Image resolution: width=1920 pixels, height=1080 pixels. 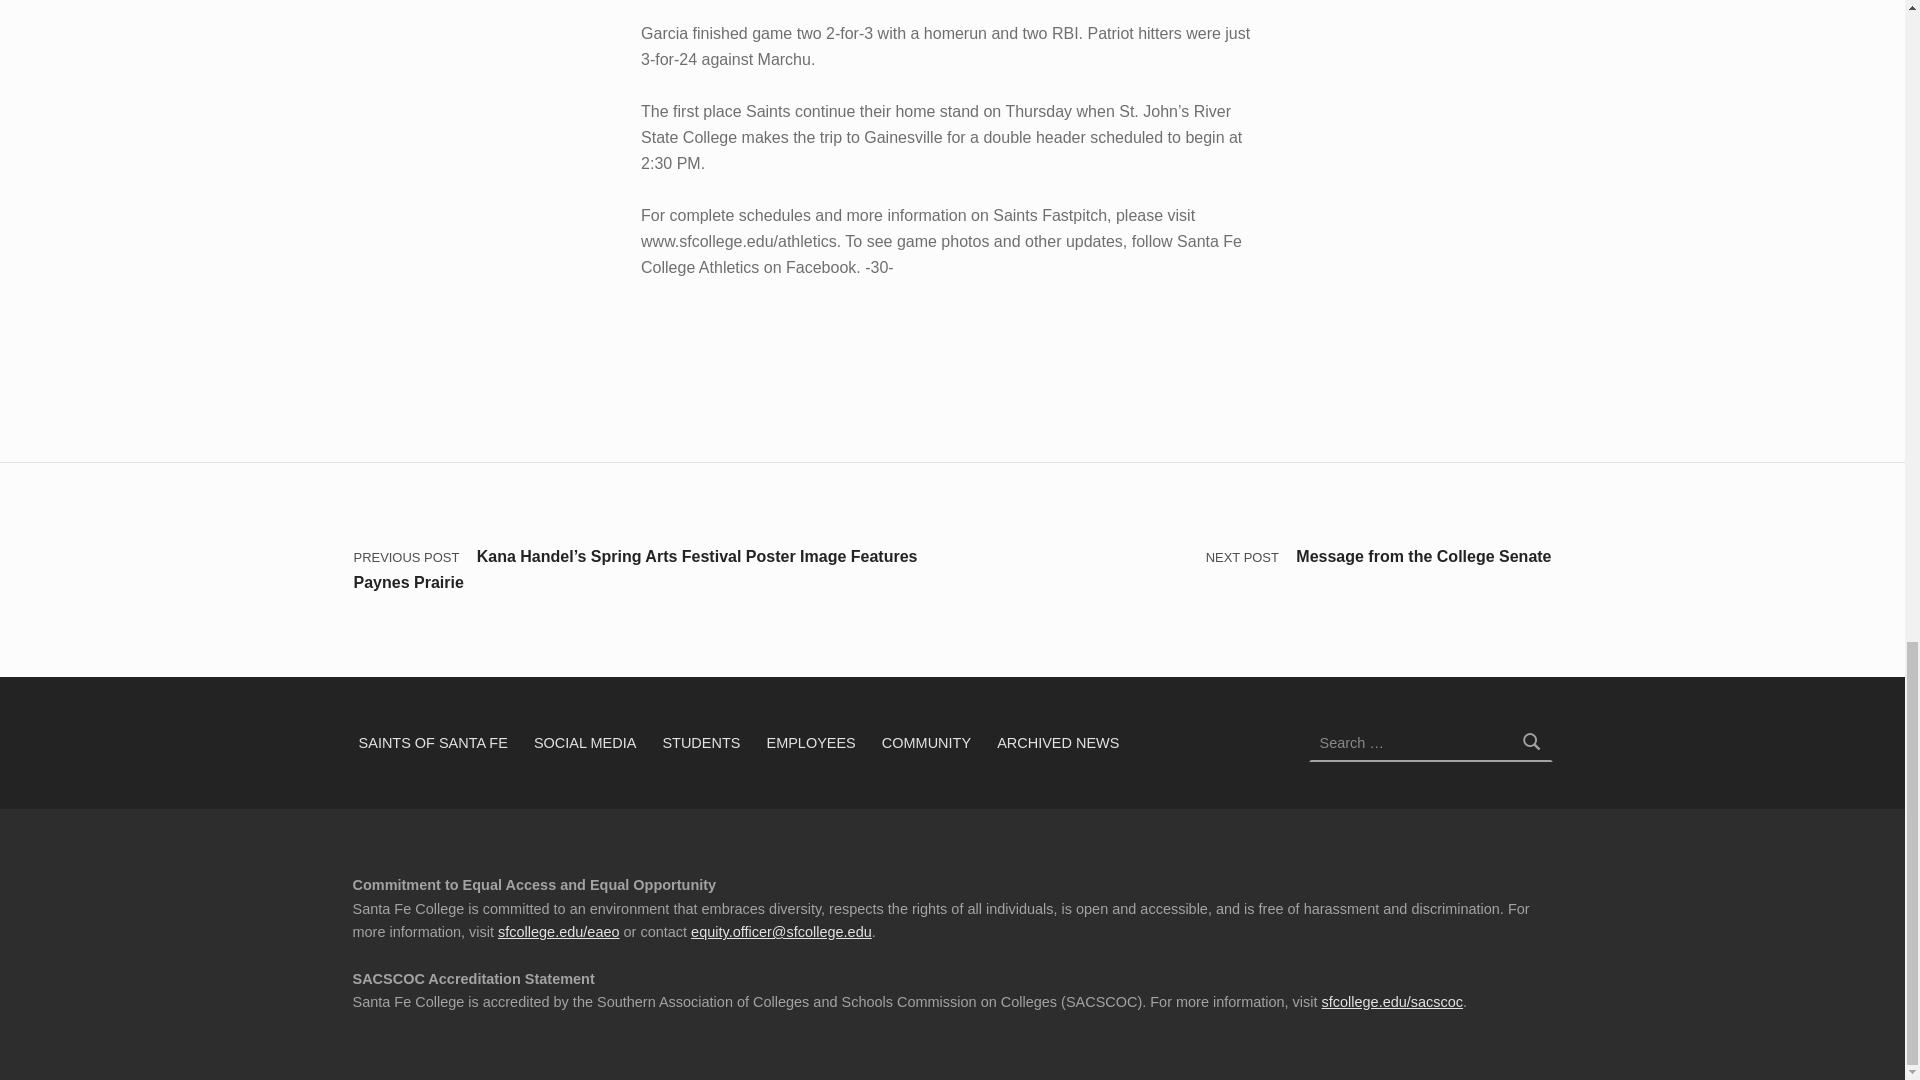 What do you see at coordinates (1252, 557) in the screenshot?
I see `NEXT POST Message from the College Senate` at bounding box center [1252, 557].